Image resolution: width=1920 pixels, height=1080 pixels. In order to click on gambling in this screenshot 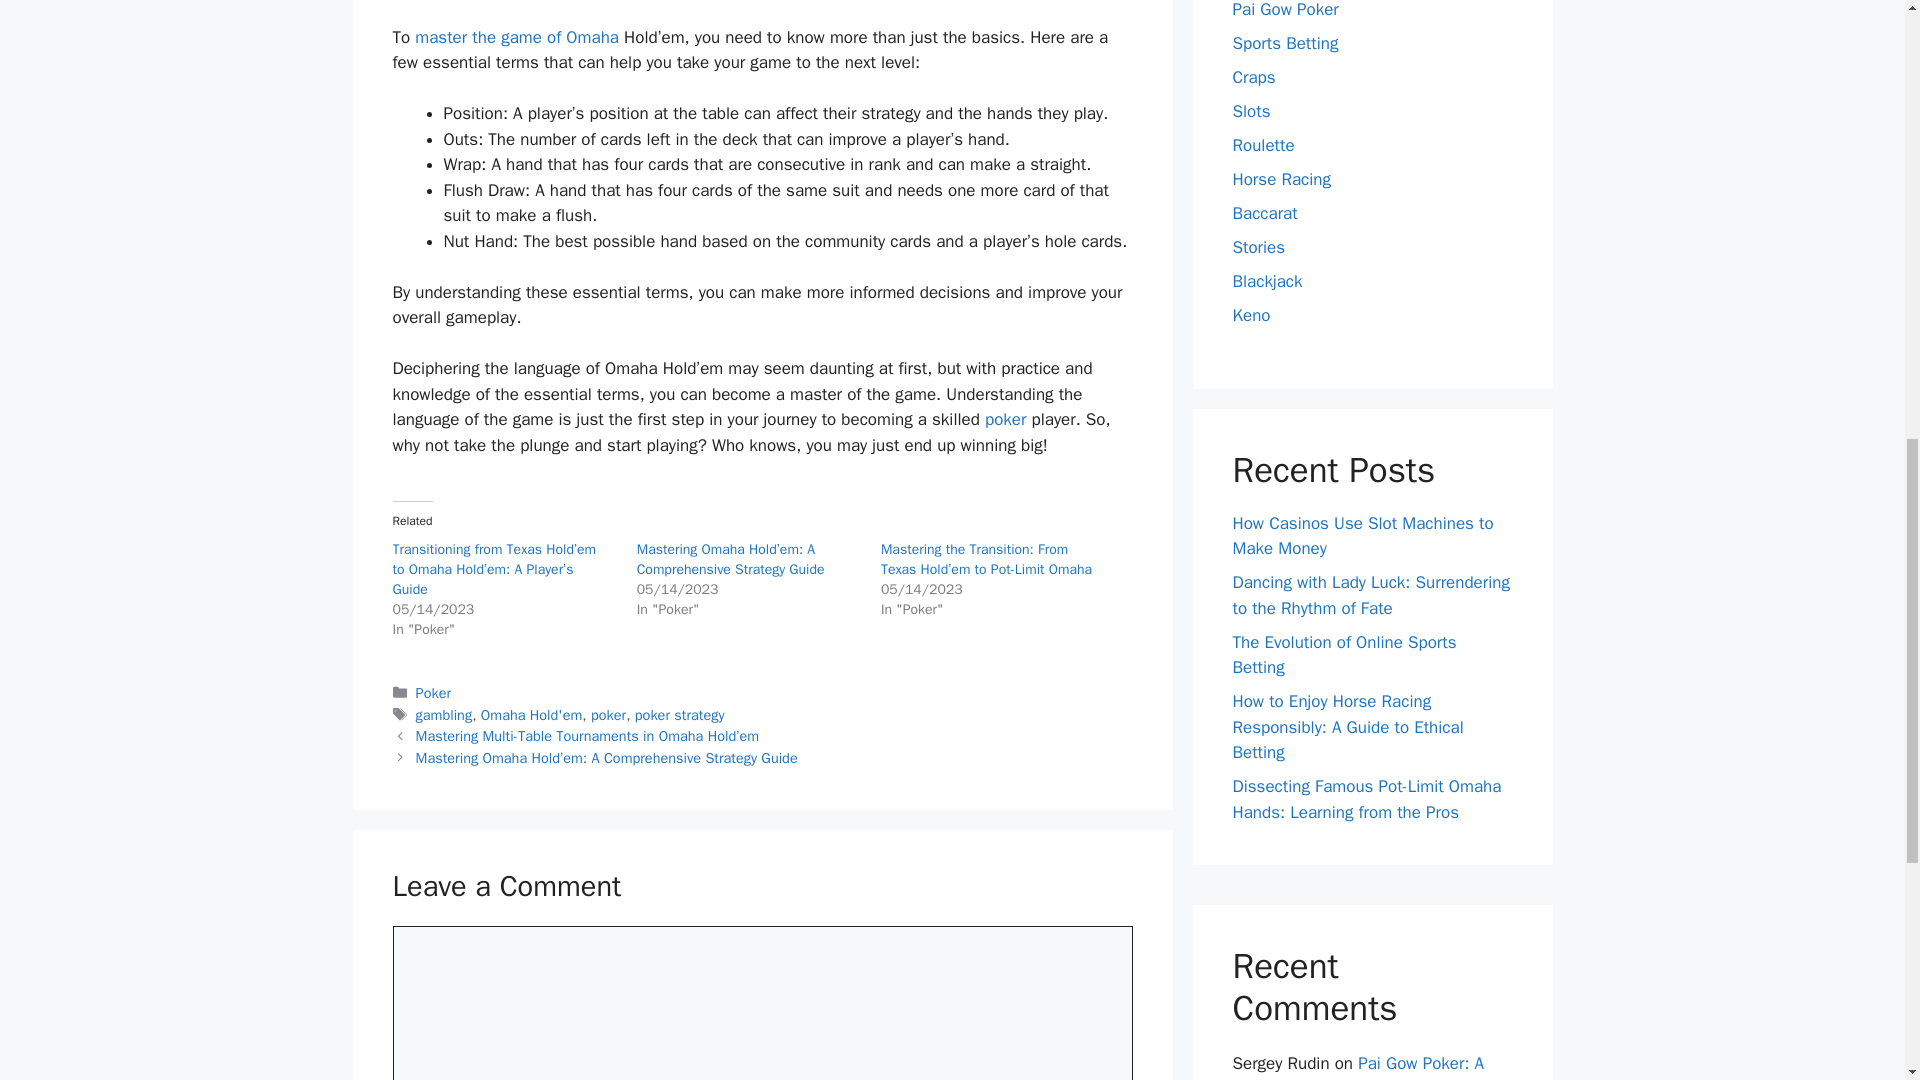, I will do `click(444, 714)`.